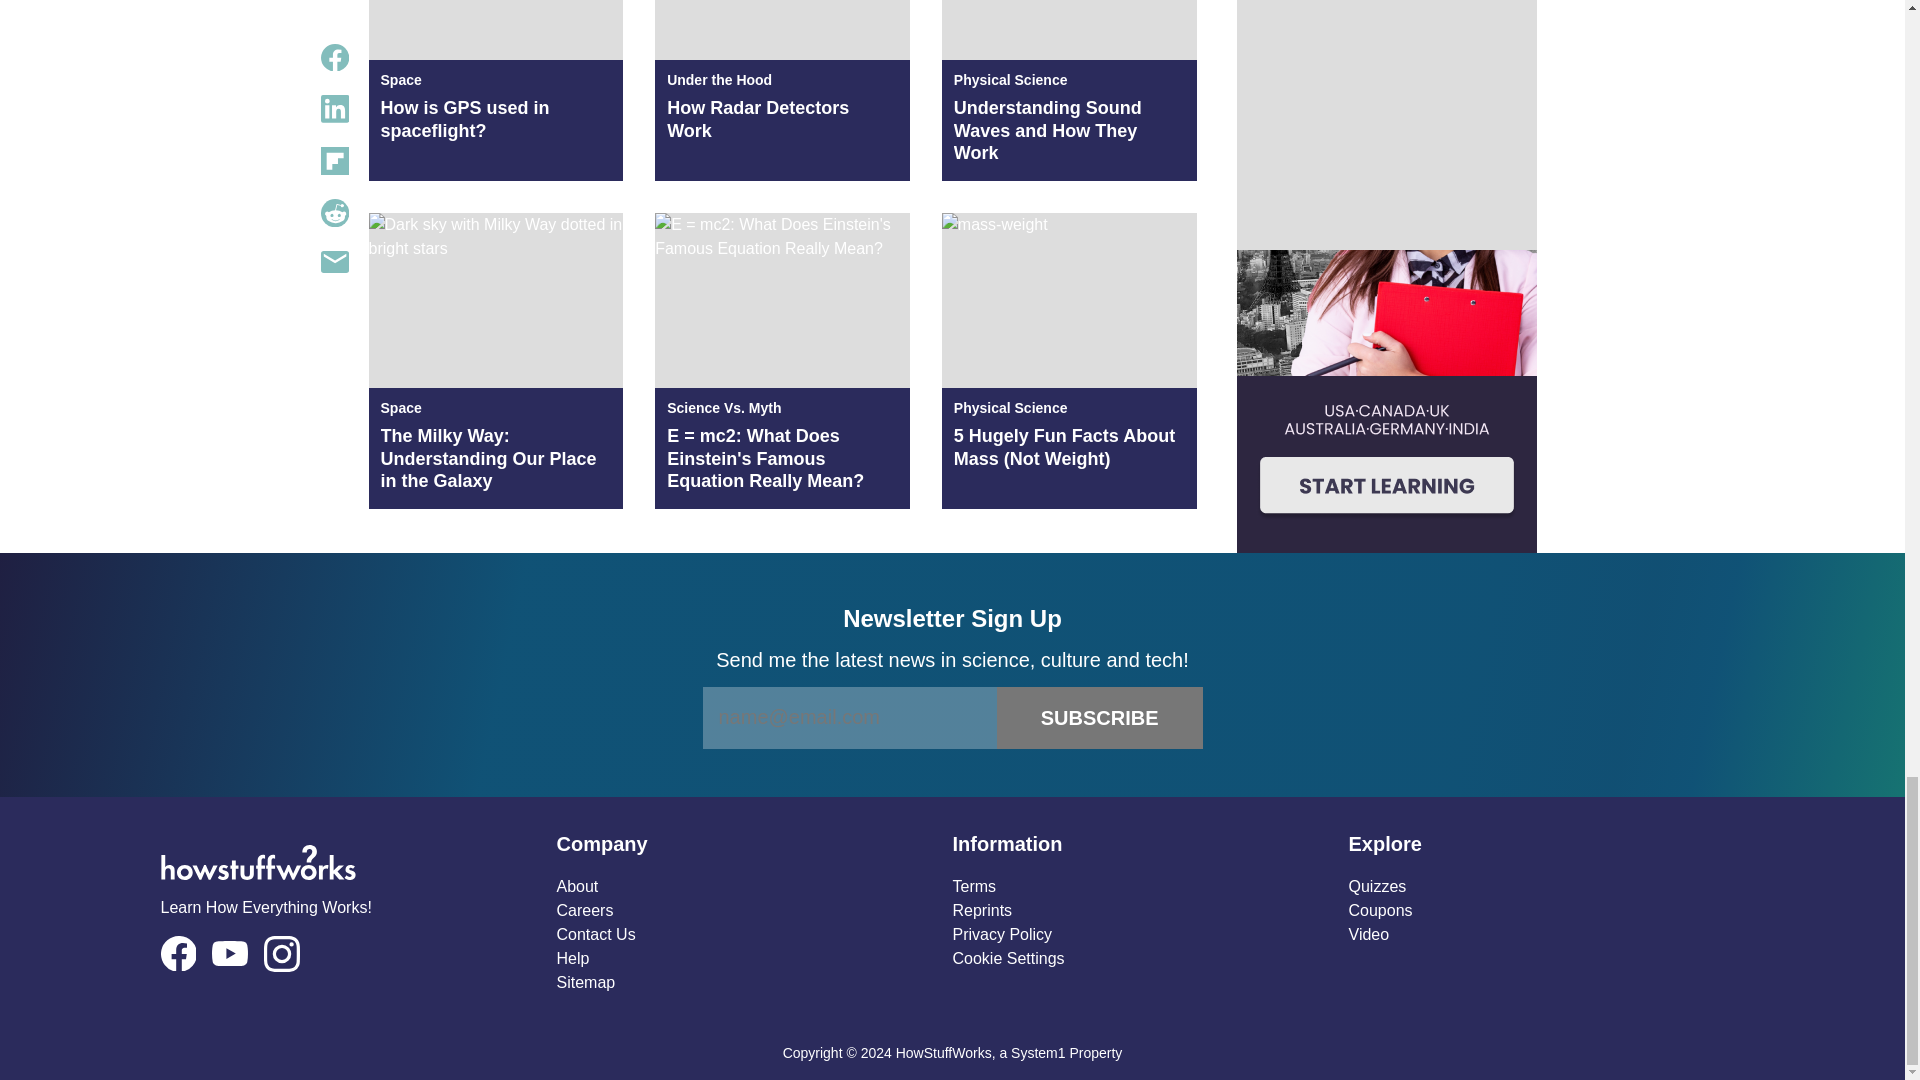 The height and width of the screenshot is (1080, 1920). Describe the element at coordinates (282, 954) in the screenshot. I see `Visit HowStuffWorks on Instagram` at that location.